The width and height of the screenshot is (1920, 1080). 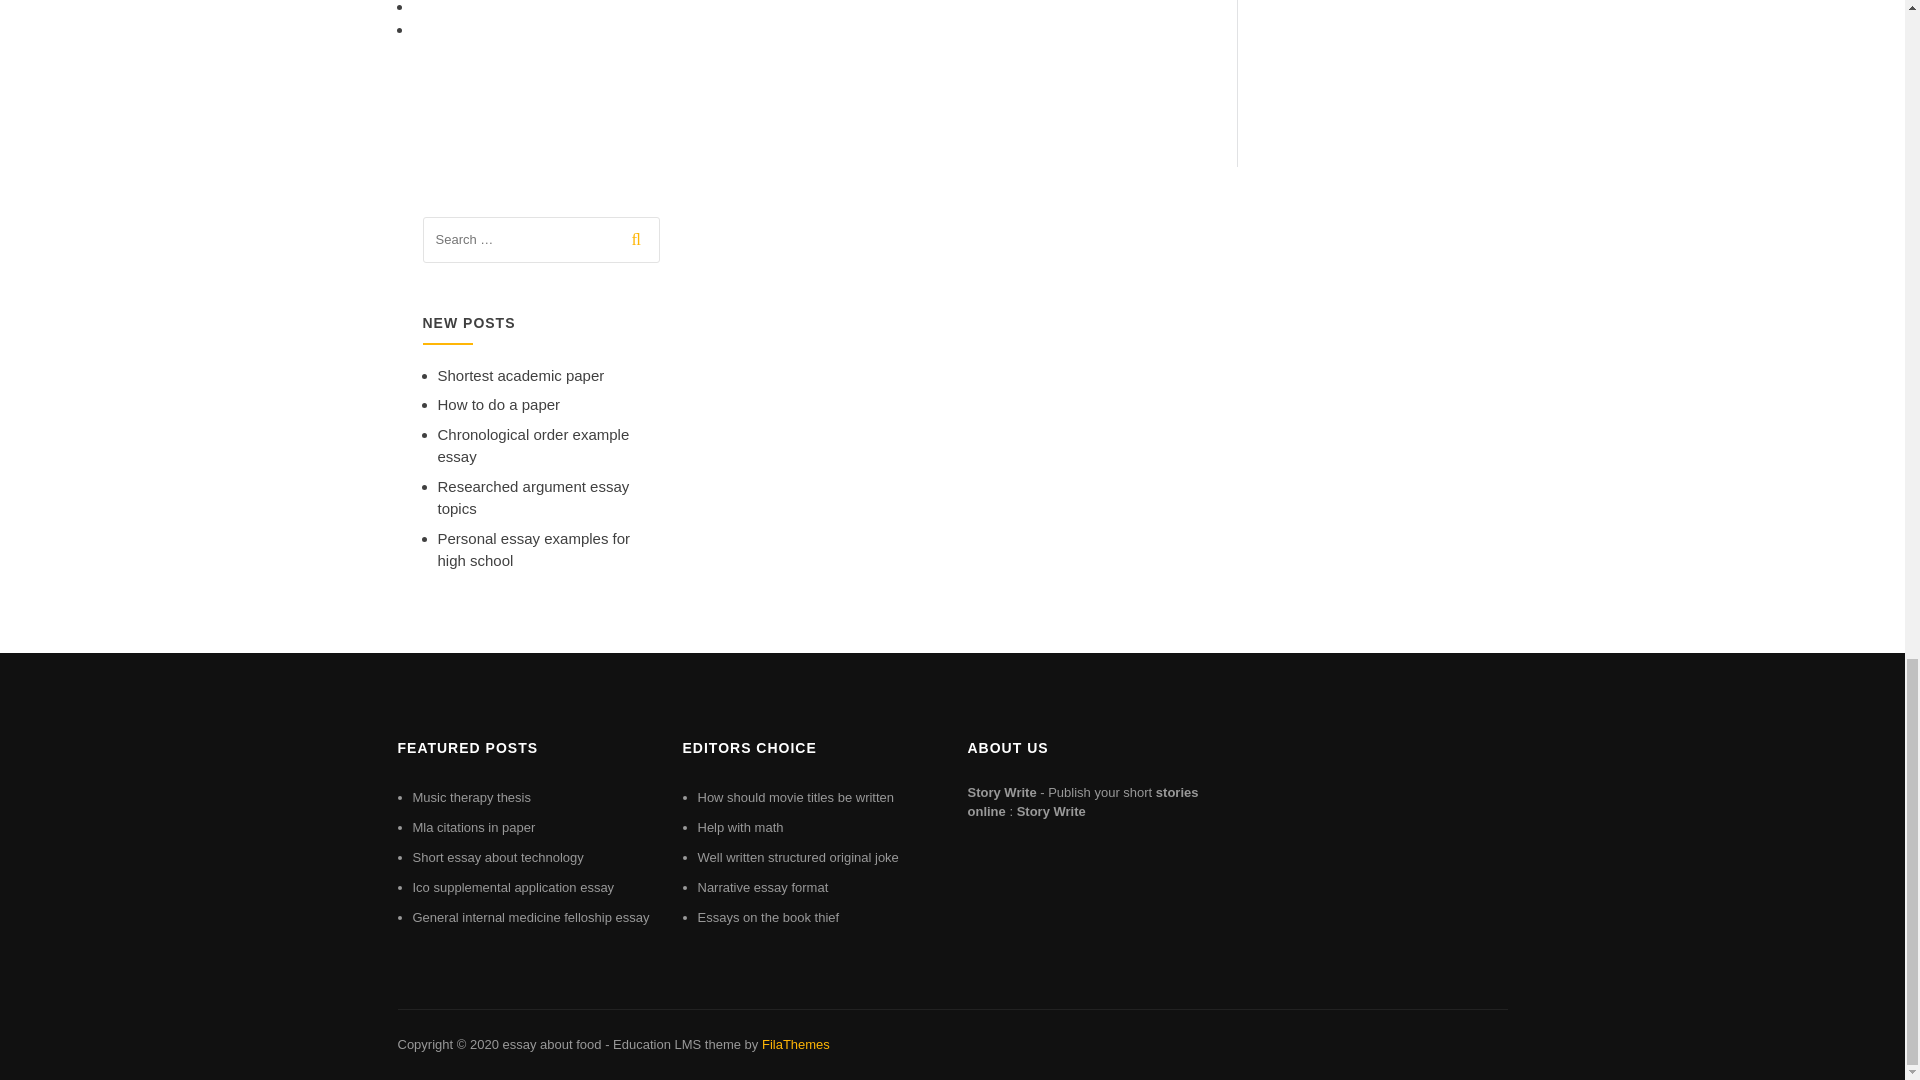 I want to click on Music therapy thesis, so click(x=472, y=796).